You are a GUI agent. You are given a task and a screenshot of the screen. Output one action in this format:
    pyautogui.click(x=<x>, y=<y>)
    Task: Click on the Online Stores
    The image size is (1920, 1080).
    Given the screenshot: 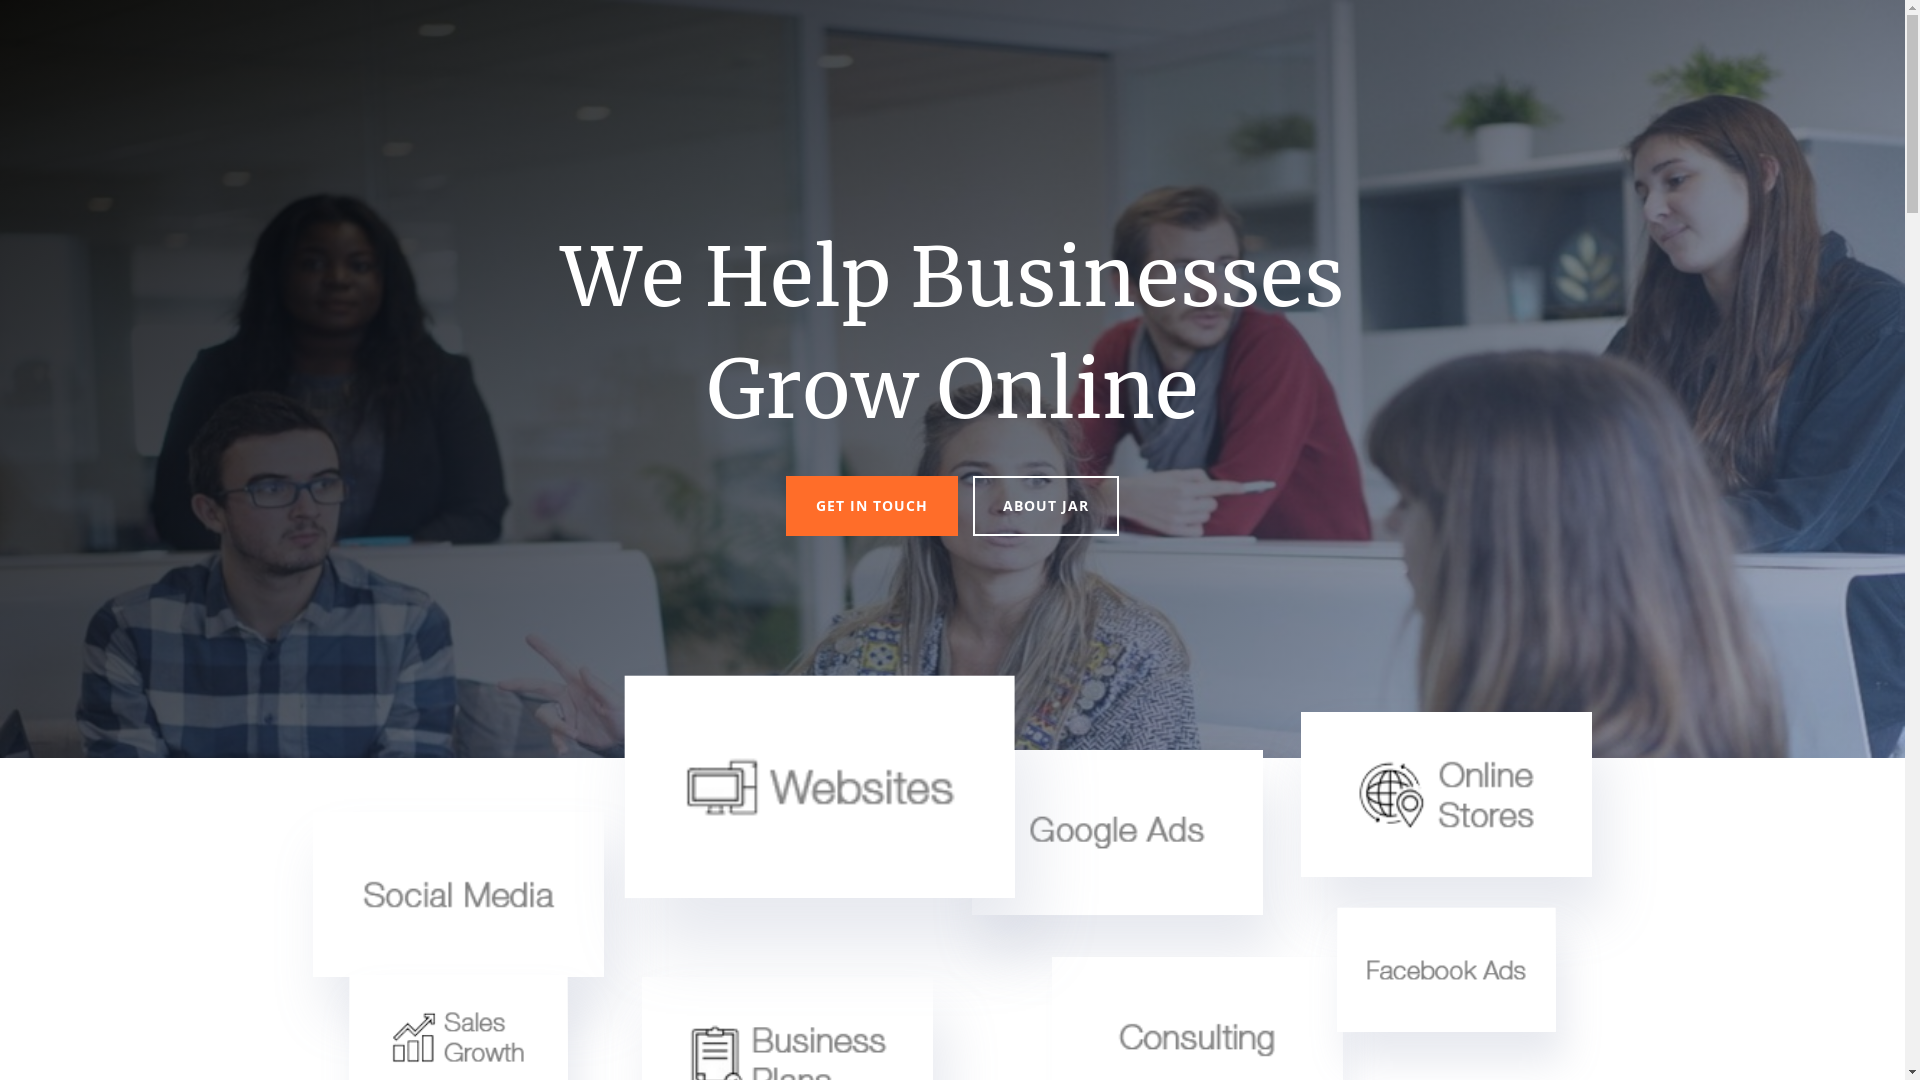 What is the action you would take?
    pyautogui.click(x=1446, y=795)
    